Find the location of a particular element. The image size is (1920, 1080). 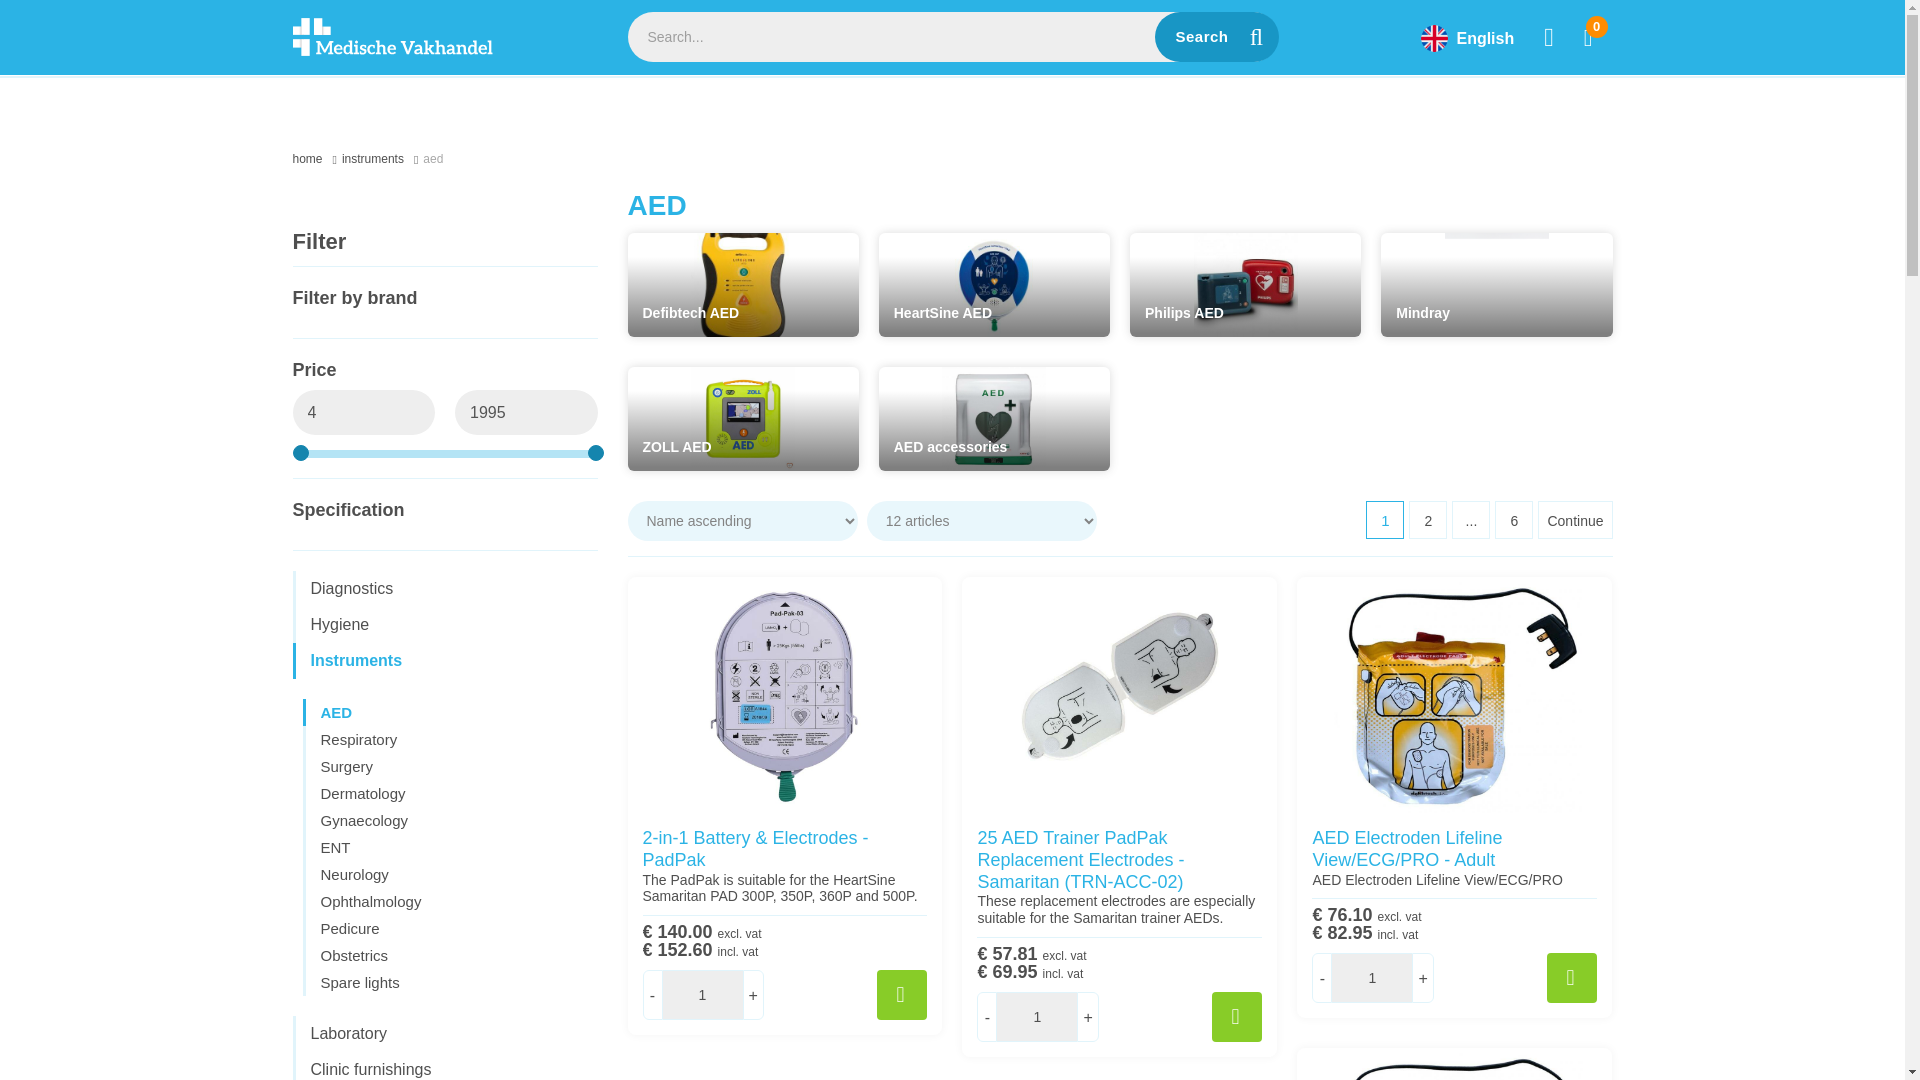

4 is located at coordinates (363, 412).